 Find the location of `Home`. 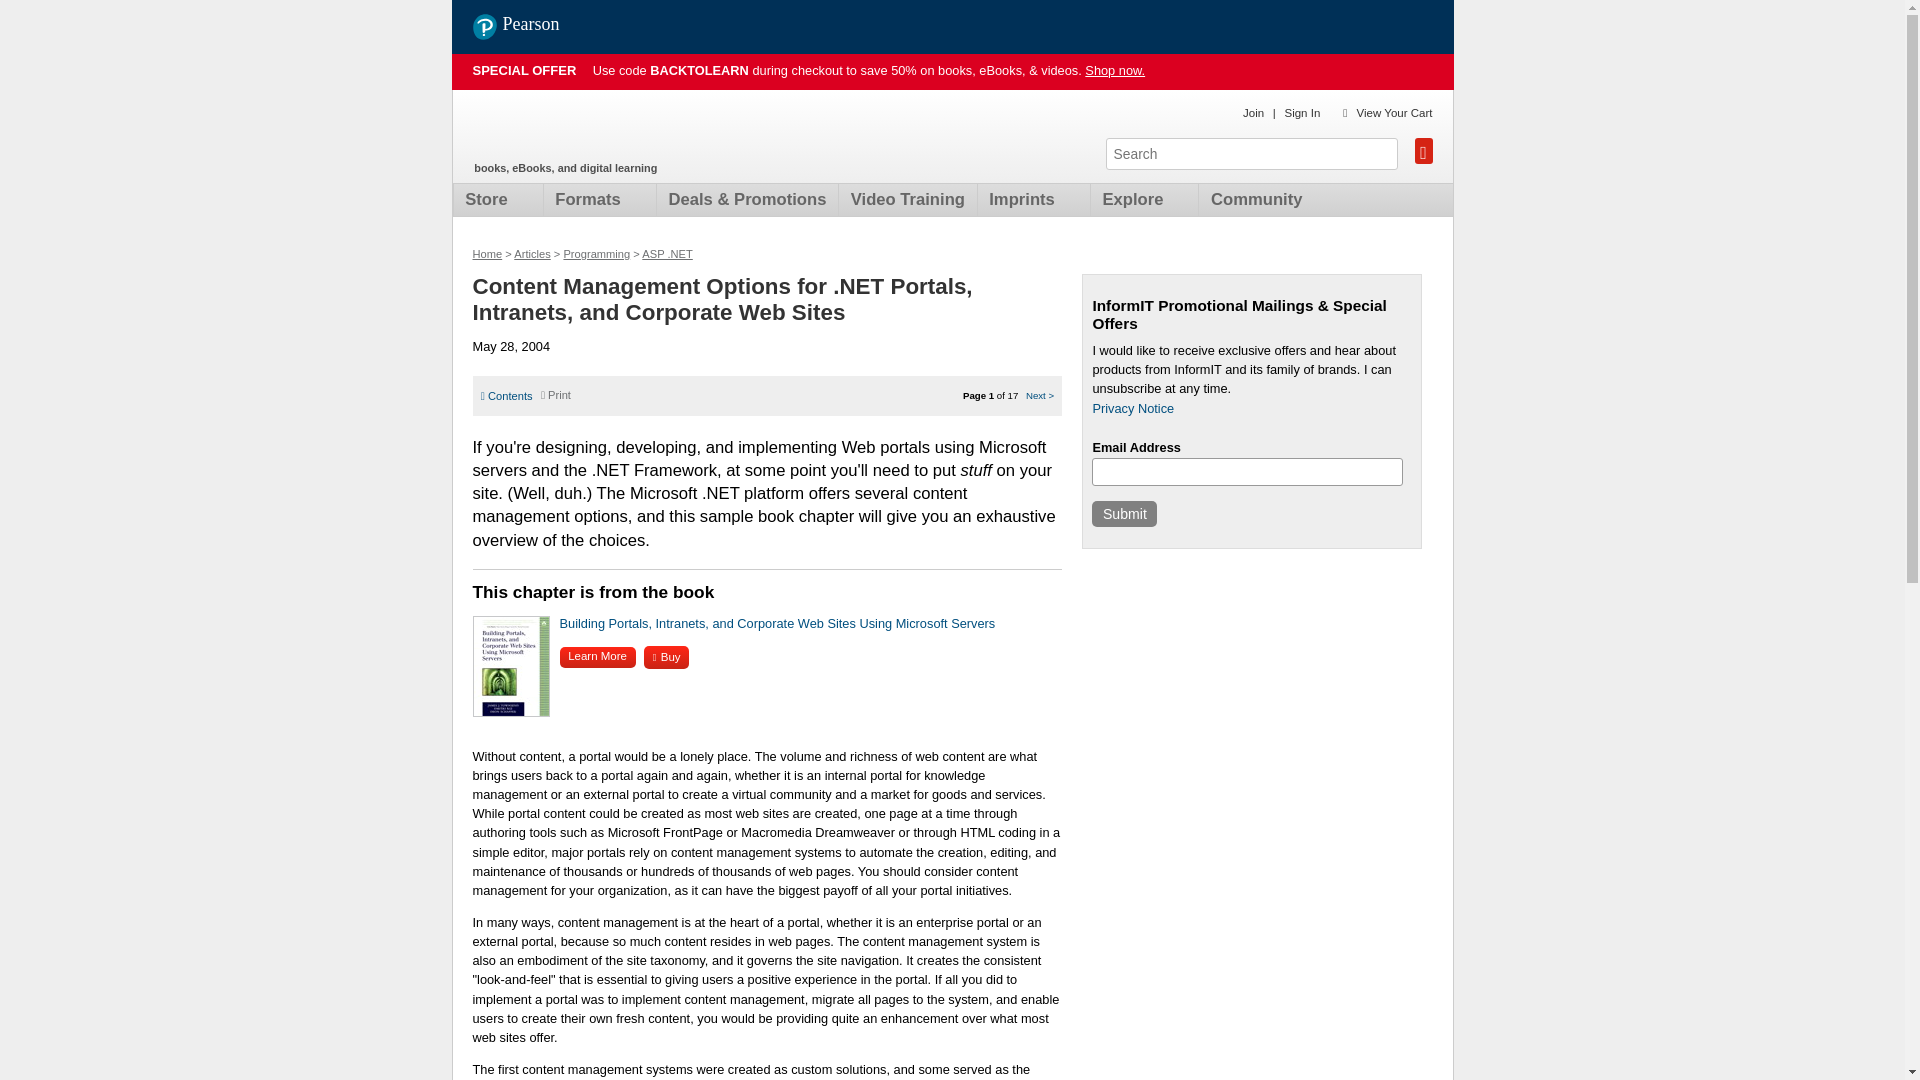

Home is located at coordinates (486, 254).